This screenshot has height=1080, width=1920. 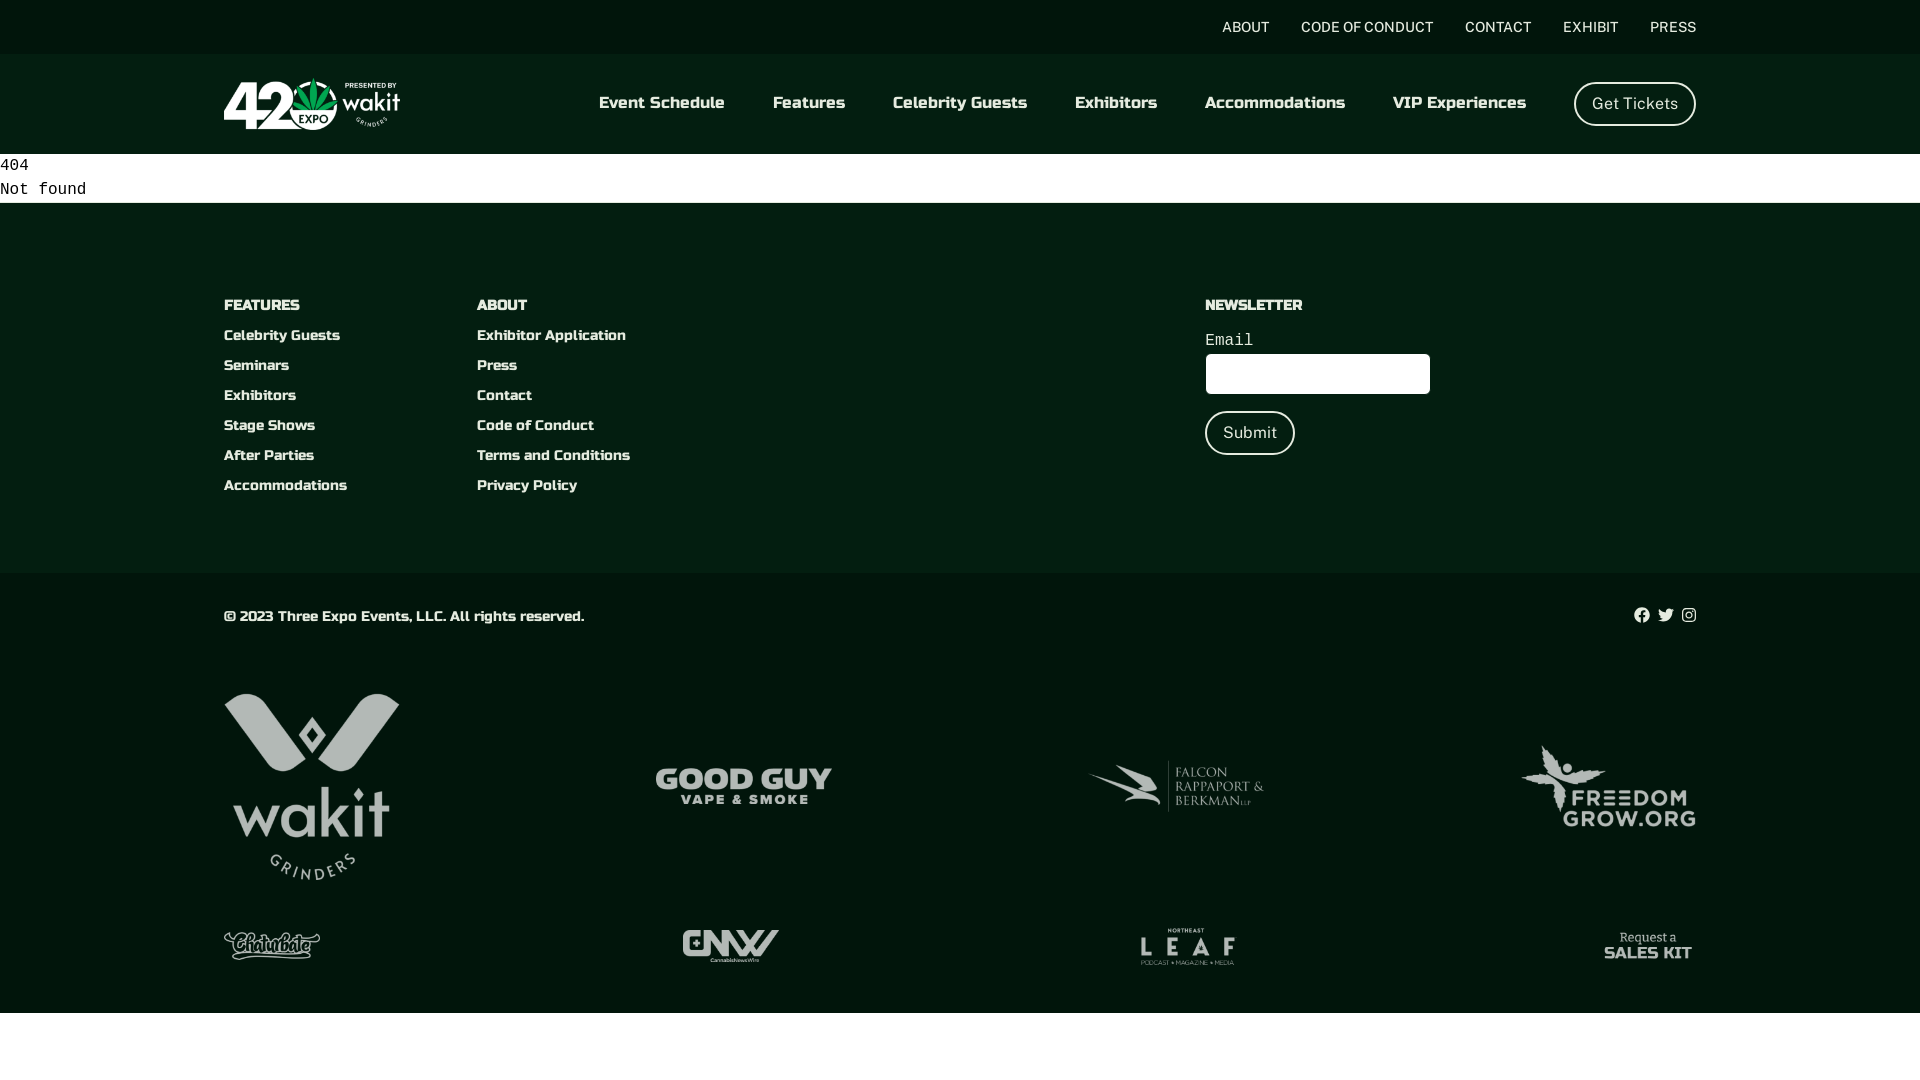 I want to click on Privacy Policy, so click(x=527, y=486).